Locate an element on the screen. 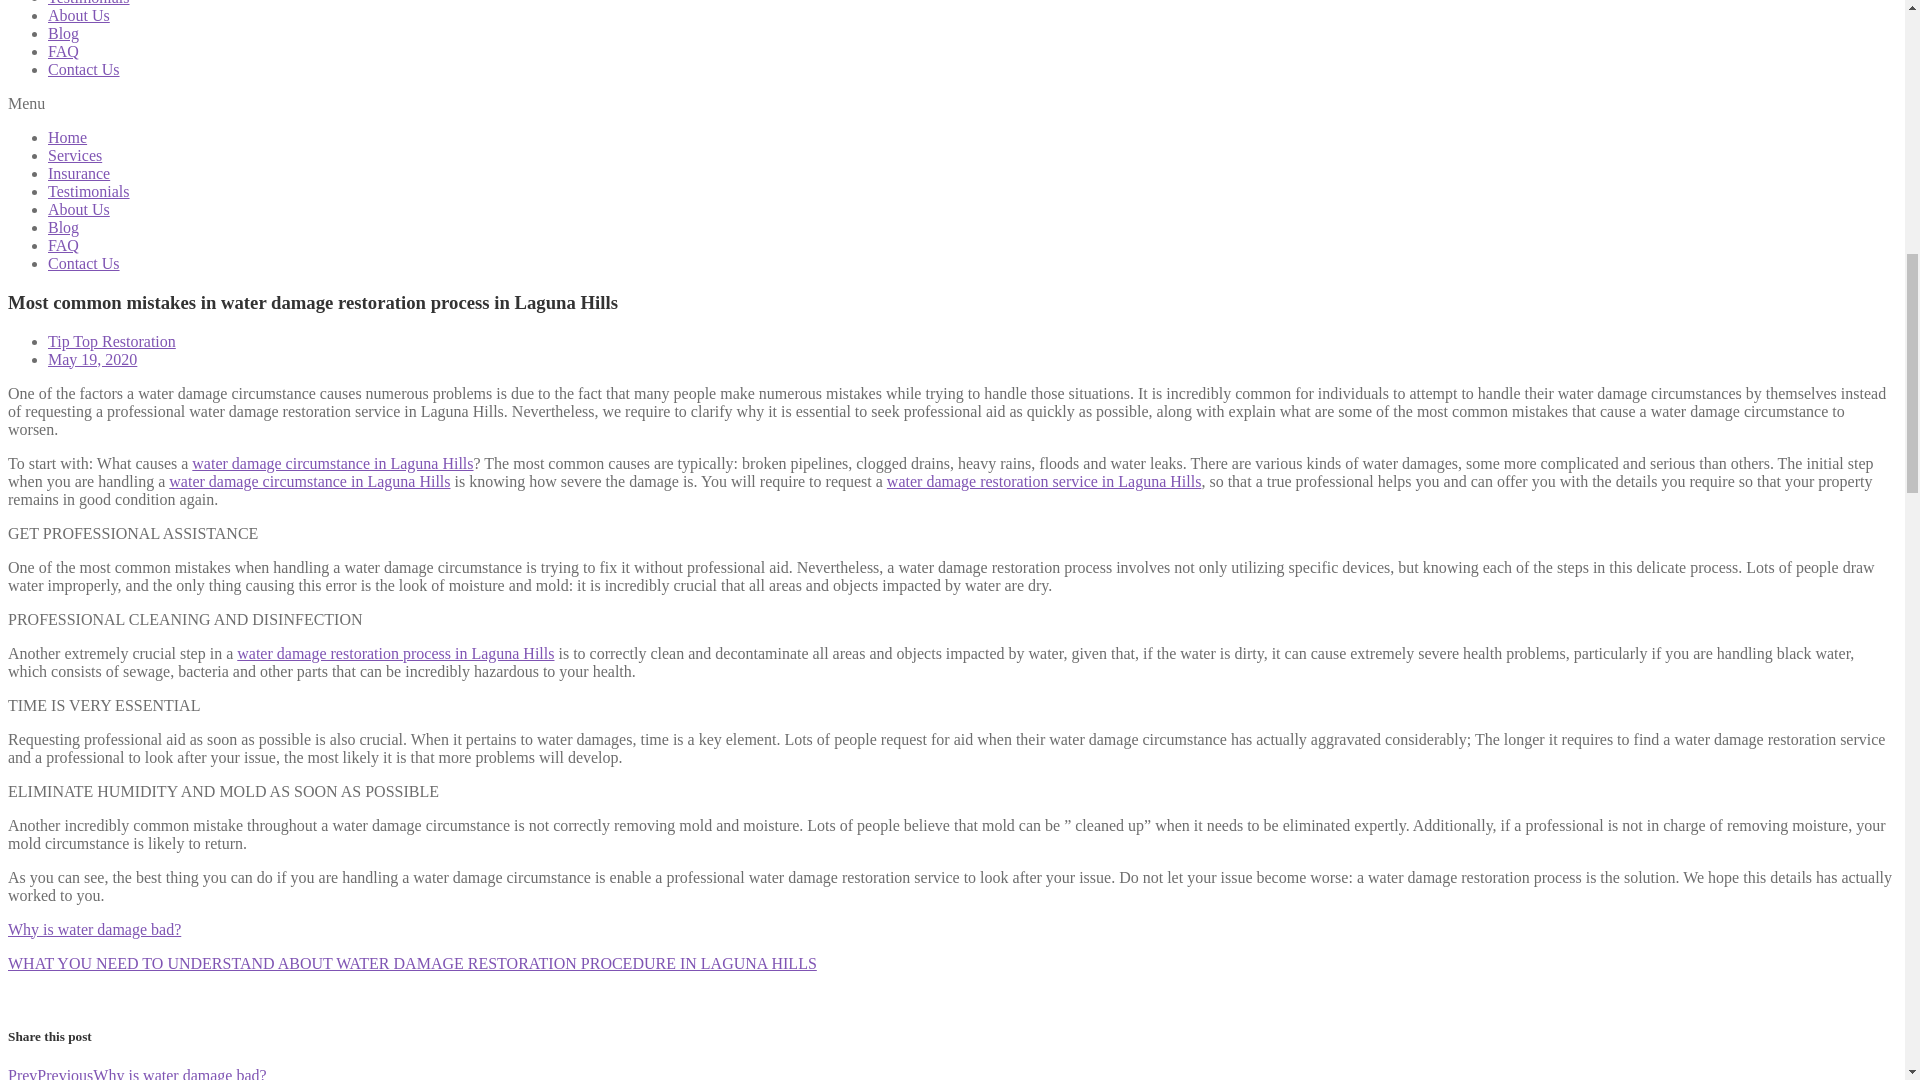  Blog is located at coordinates (63, 228).